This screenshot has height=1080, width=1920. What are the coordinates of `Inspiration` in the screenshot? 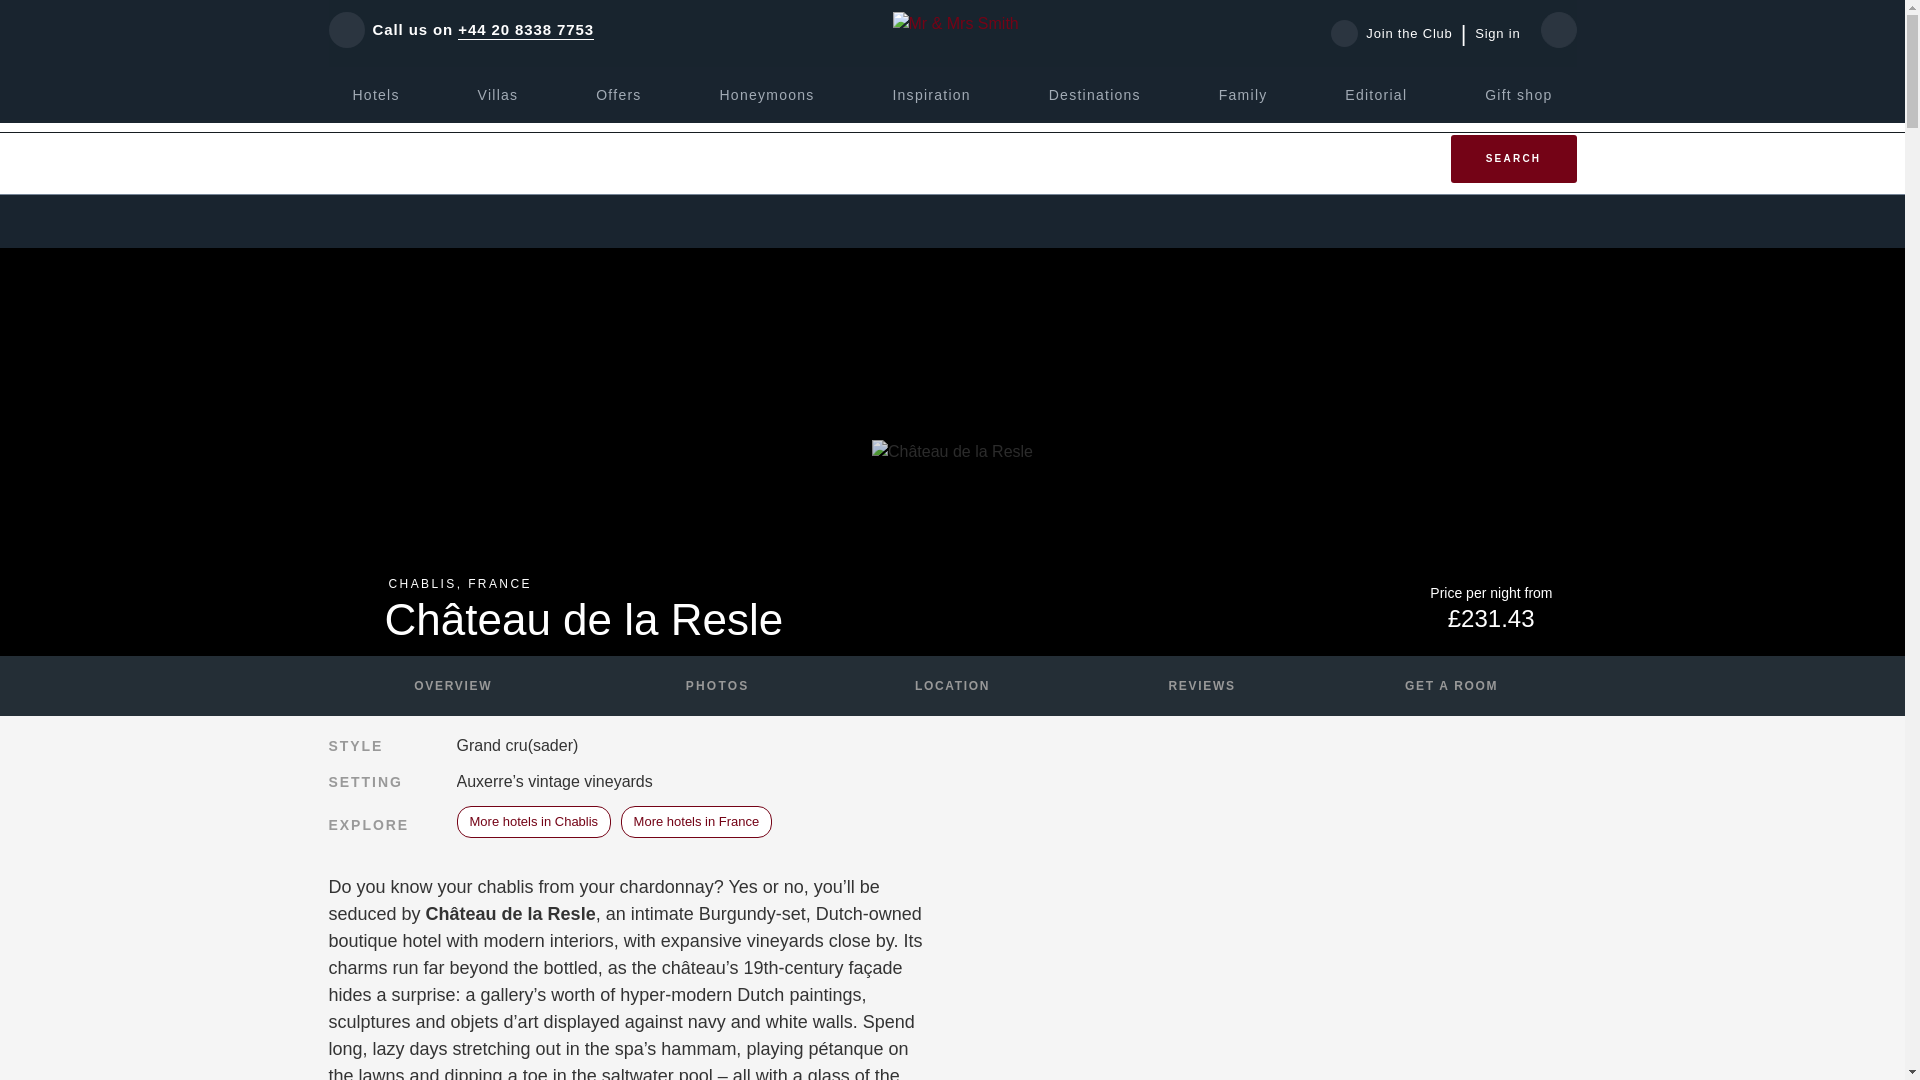 It's located at (930, 94).